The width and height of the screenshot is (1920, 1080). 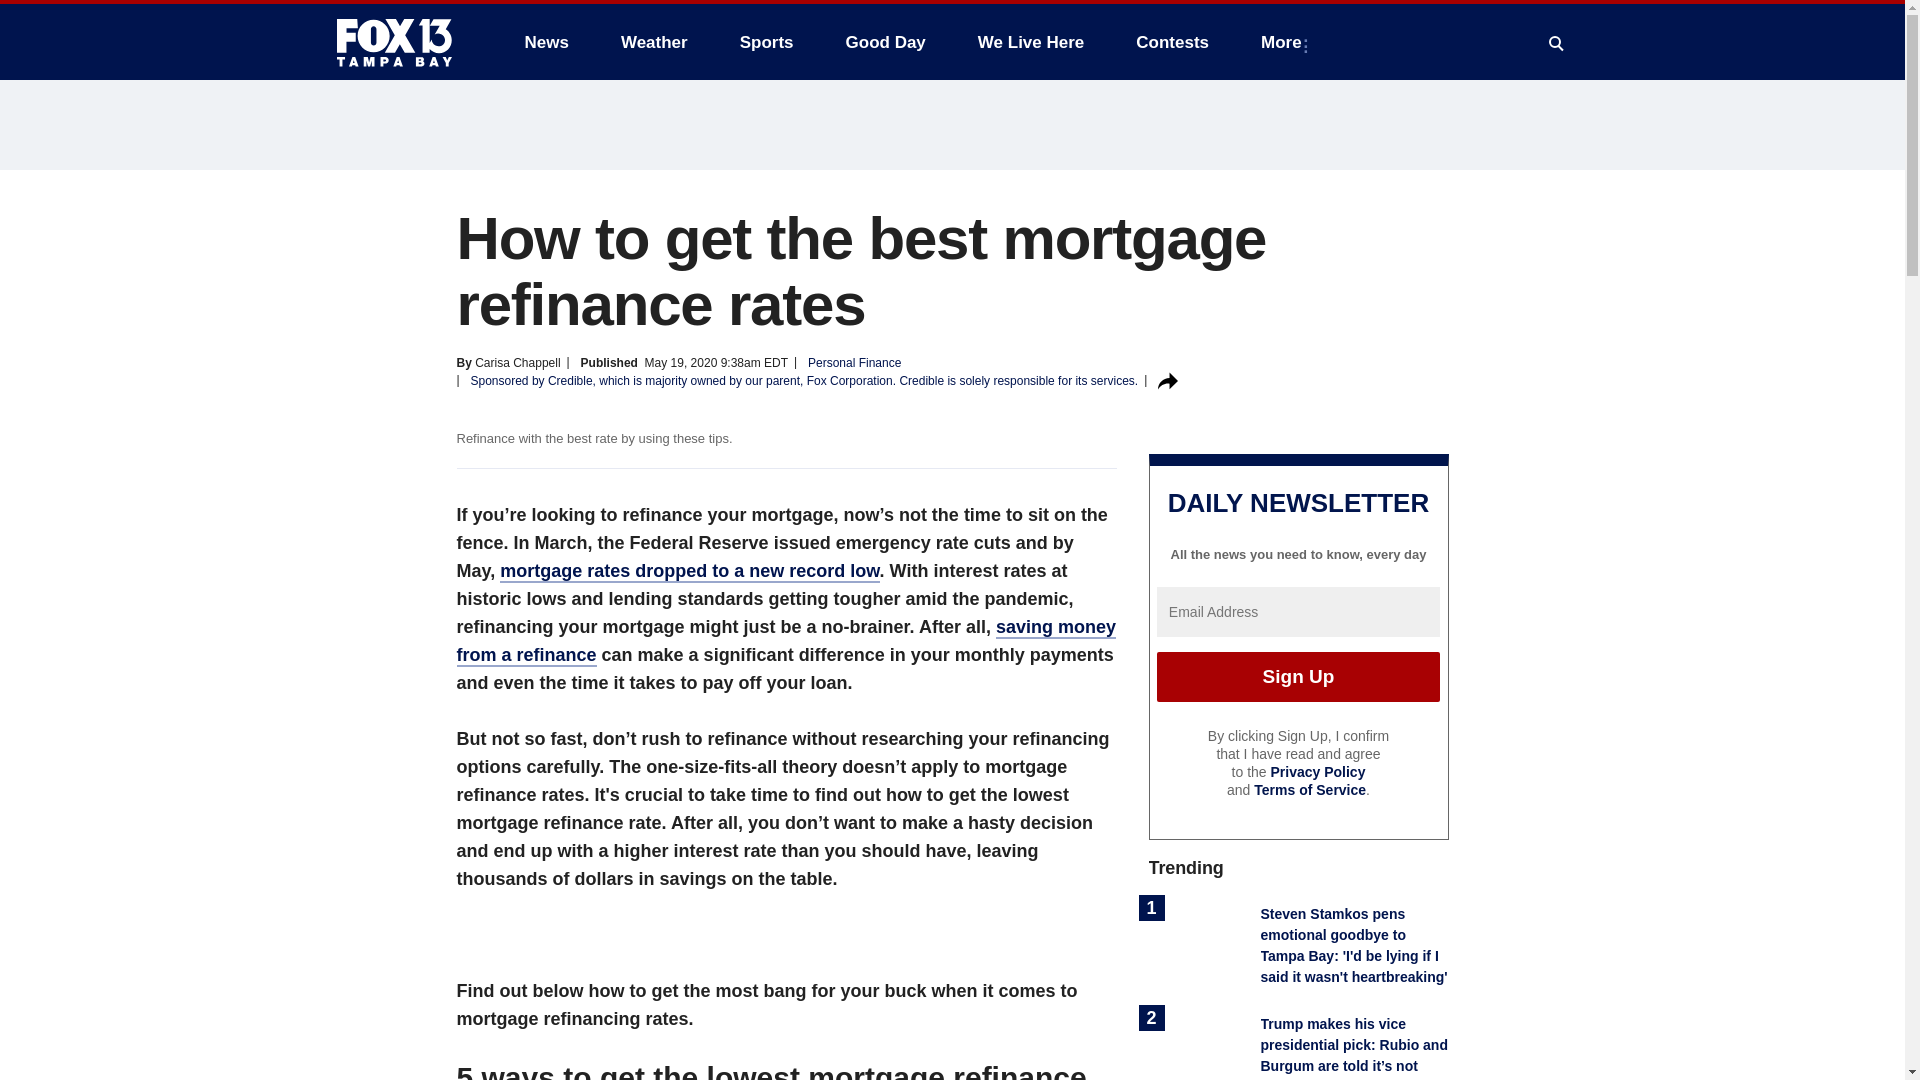 I want to click on Good Day, so click(x=886, y=42).